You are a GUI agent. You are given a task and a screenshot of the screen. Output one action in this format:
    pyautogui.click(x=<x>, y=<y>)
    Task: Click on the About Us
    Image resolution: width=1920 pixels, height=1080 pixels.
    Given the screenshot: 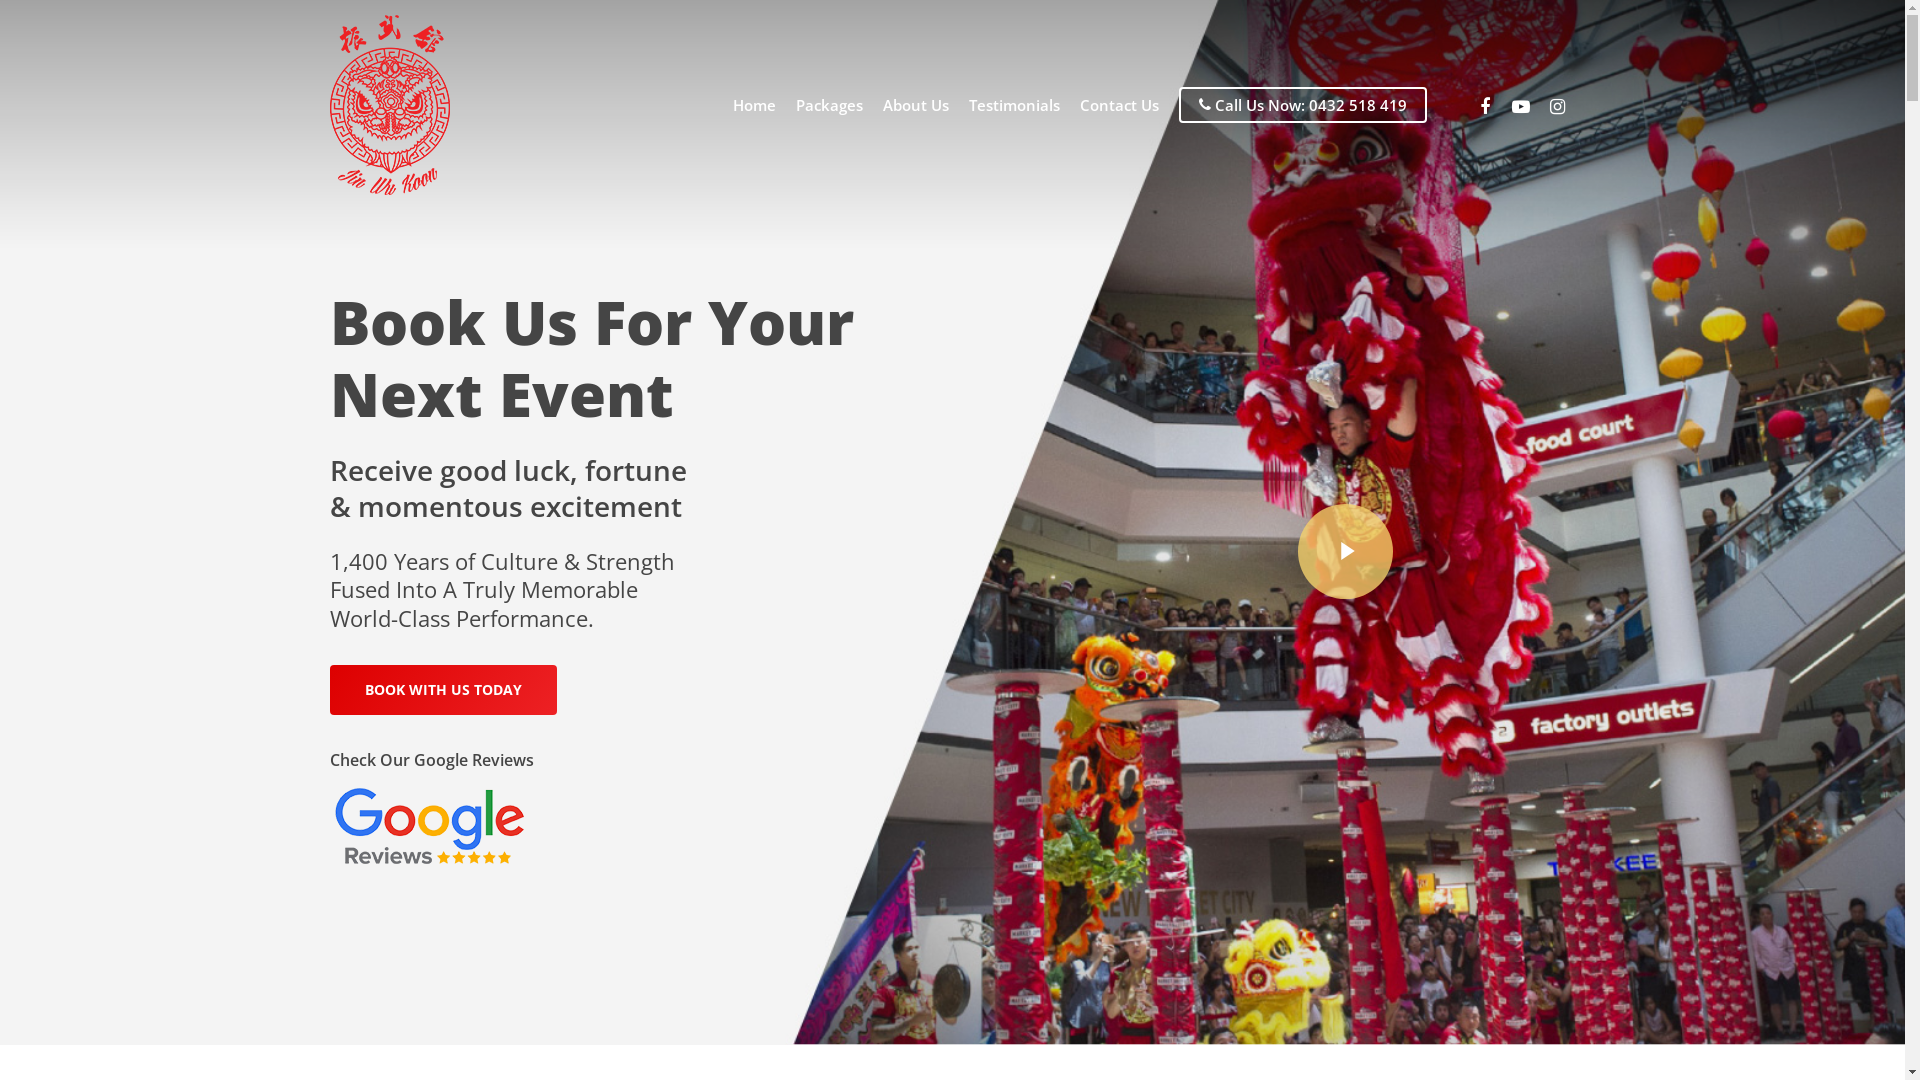 What is the action you would take?
    pyautogui.click(x=916, y=105)
    